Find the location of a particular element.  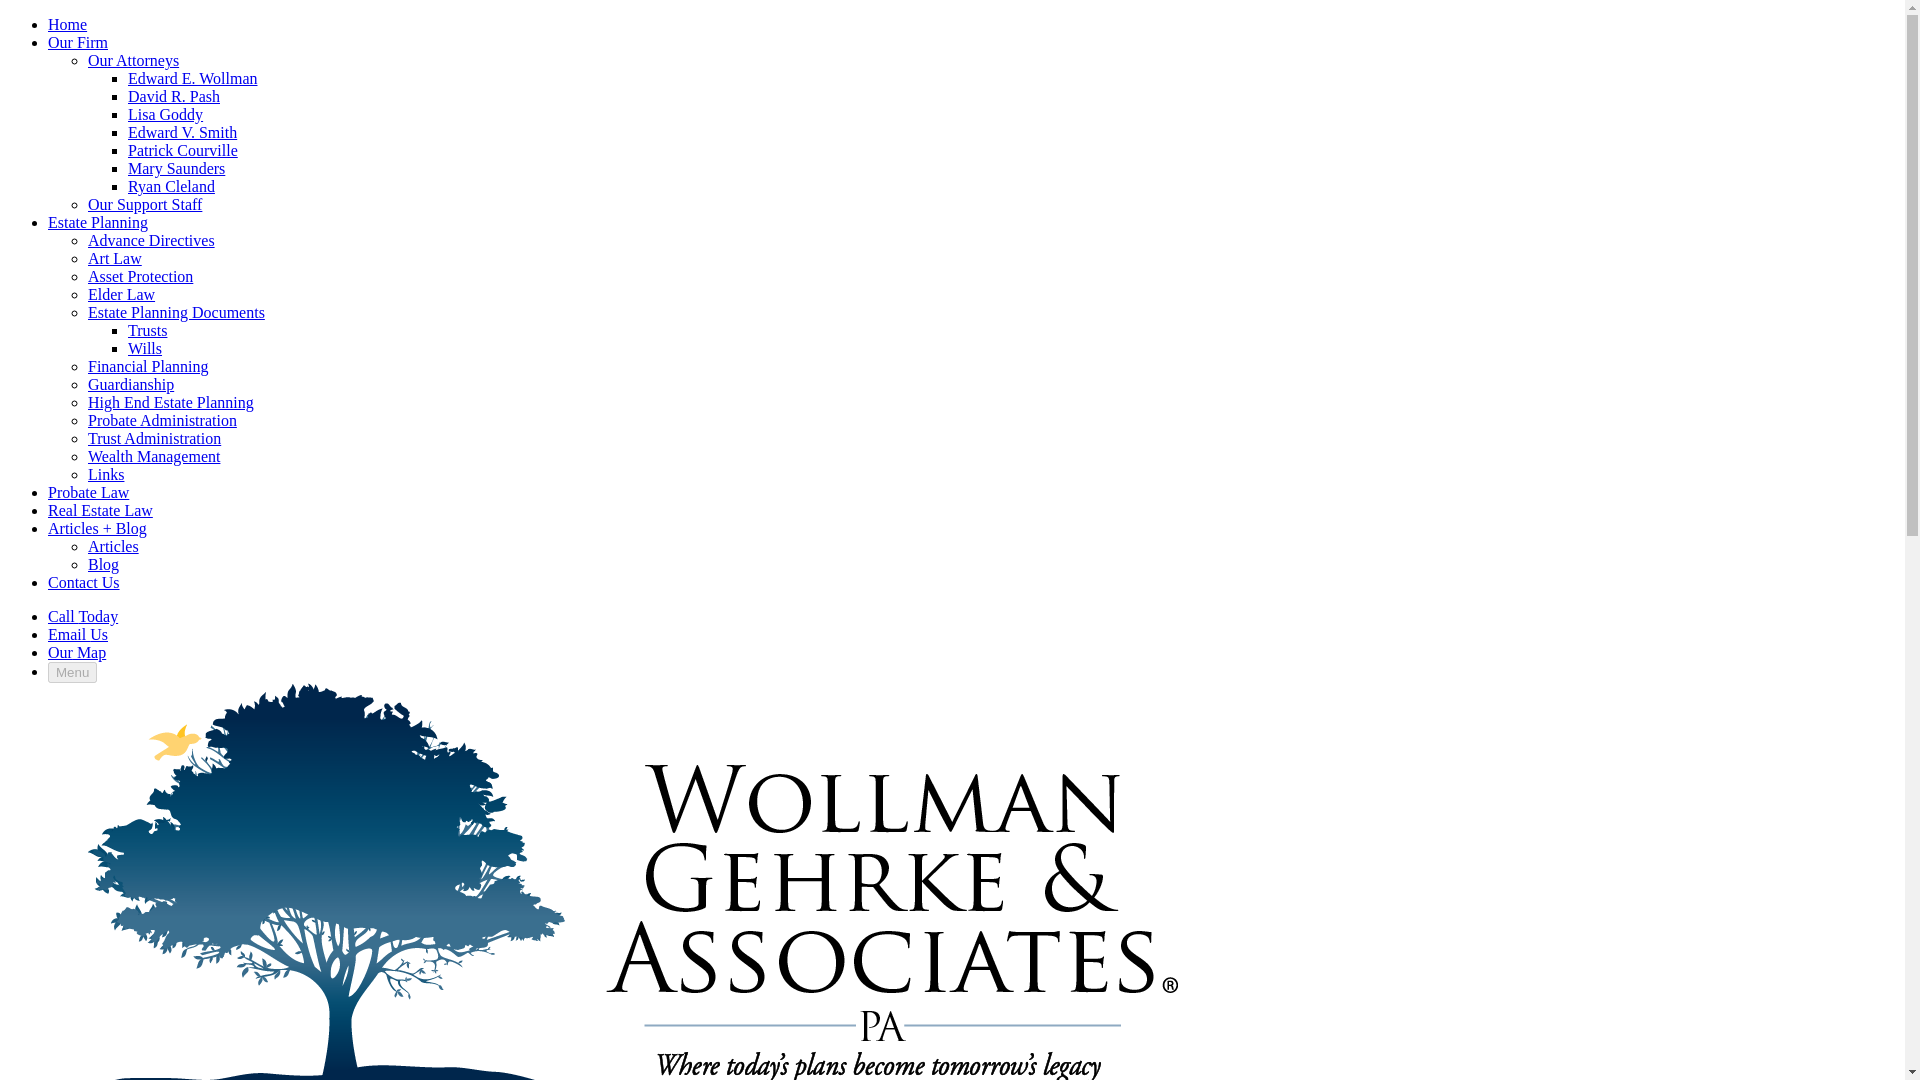

Trusts is located at coordinates (148, 330).